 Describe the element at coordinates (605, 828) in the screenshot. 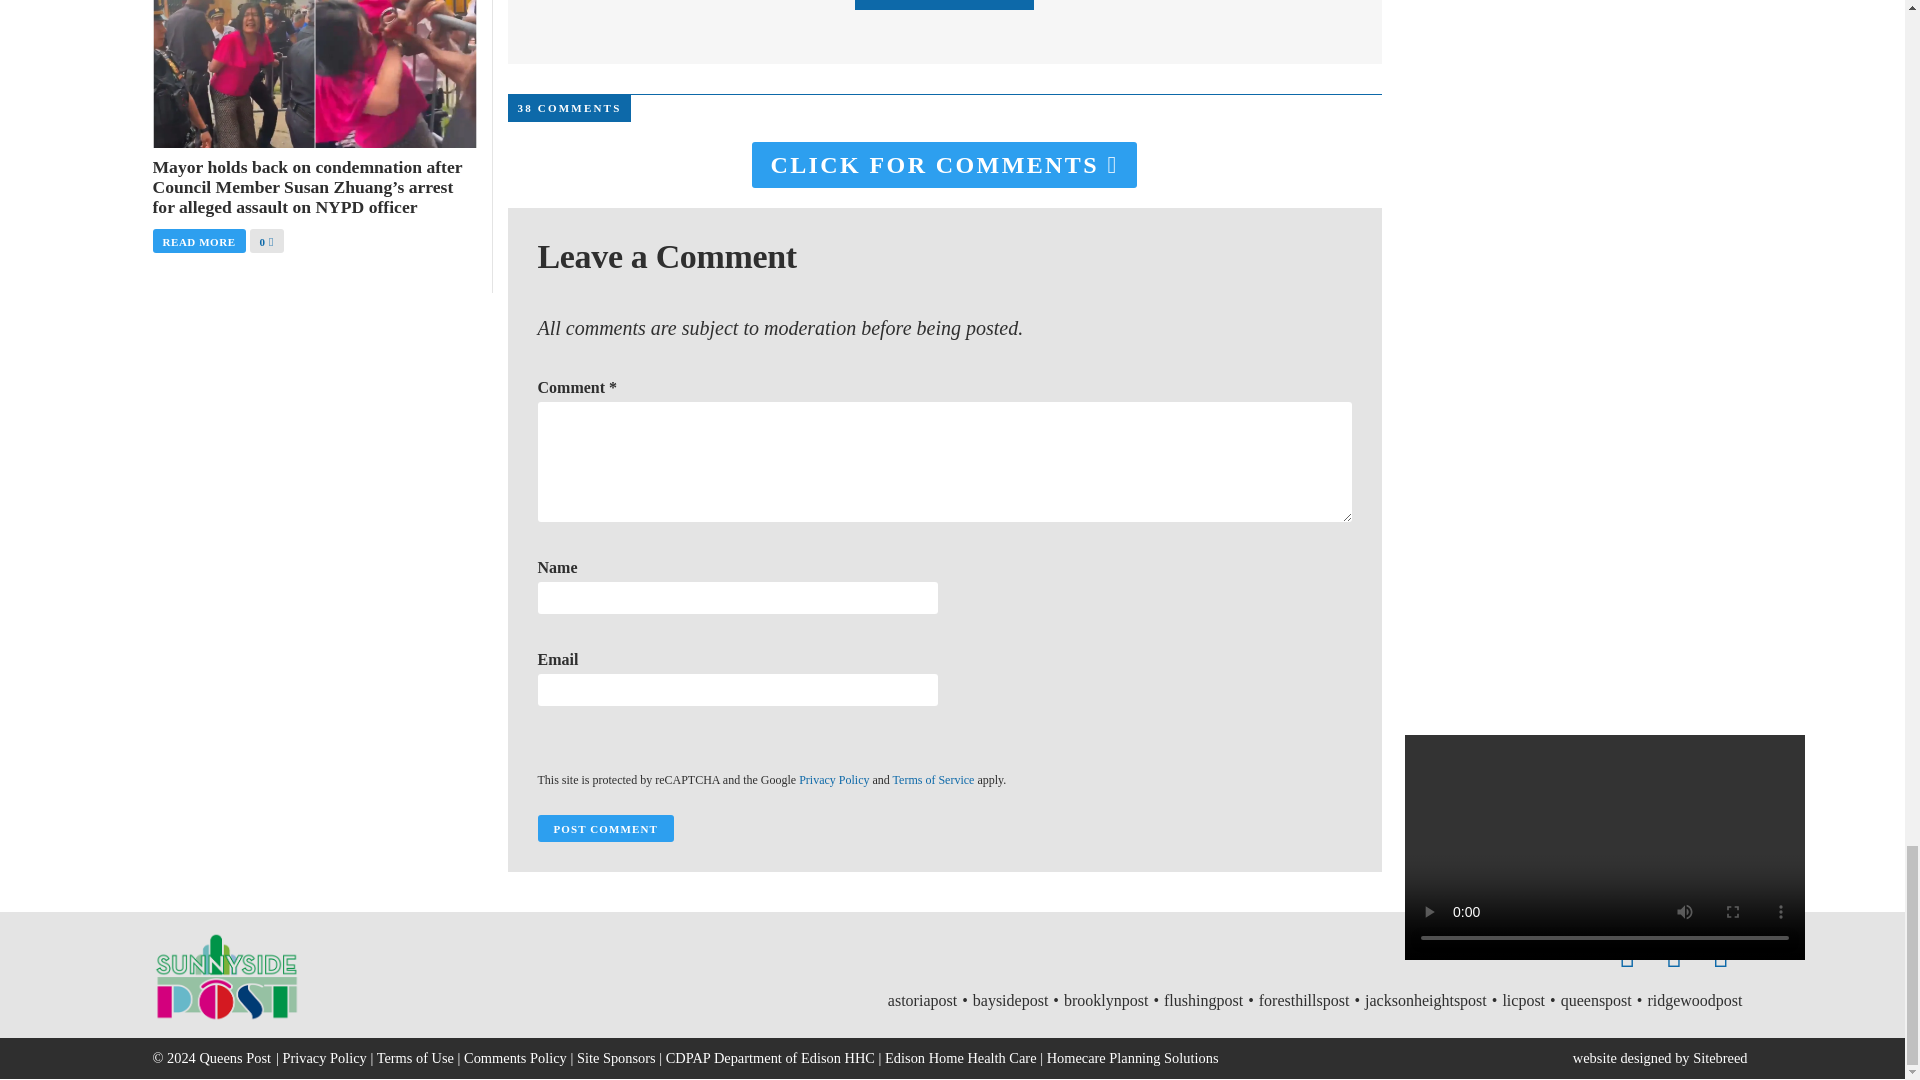

I see `Post Comment` at that location.